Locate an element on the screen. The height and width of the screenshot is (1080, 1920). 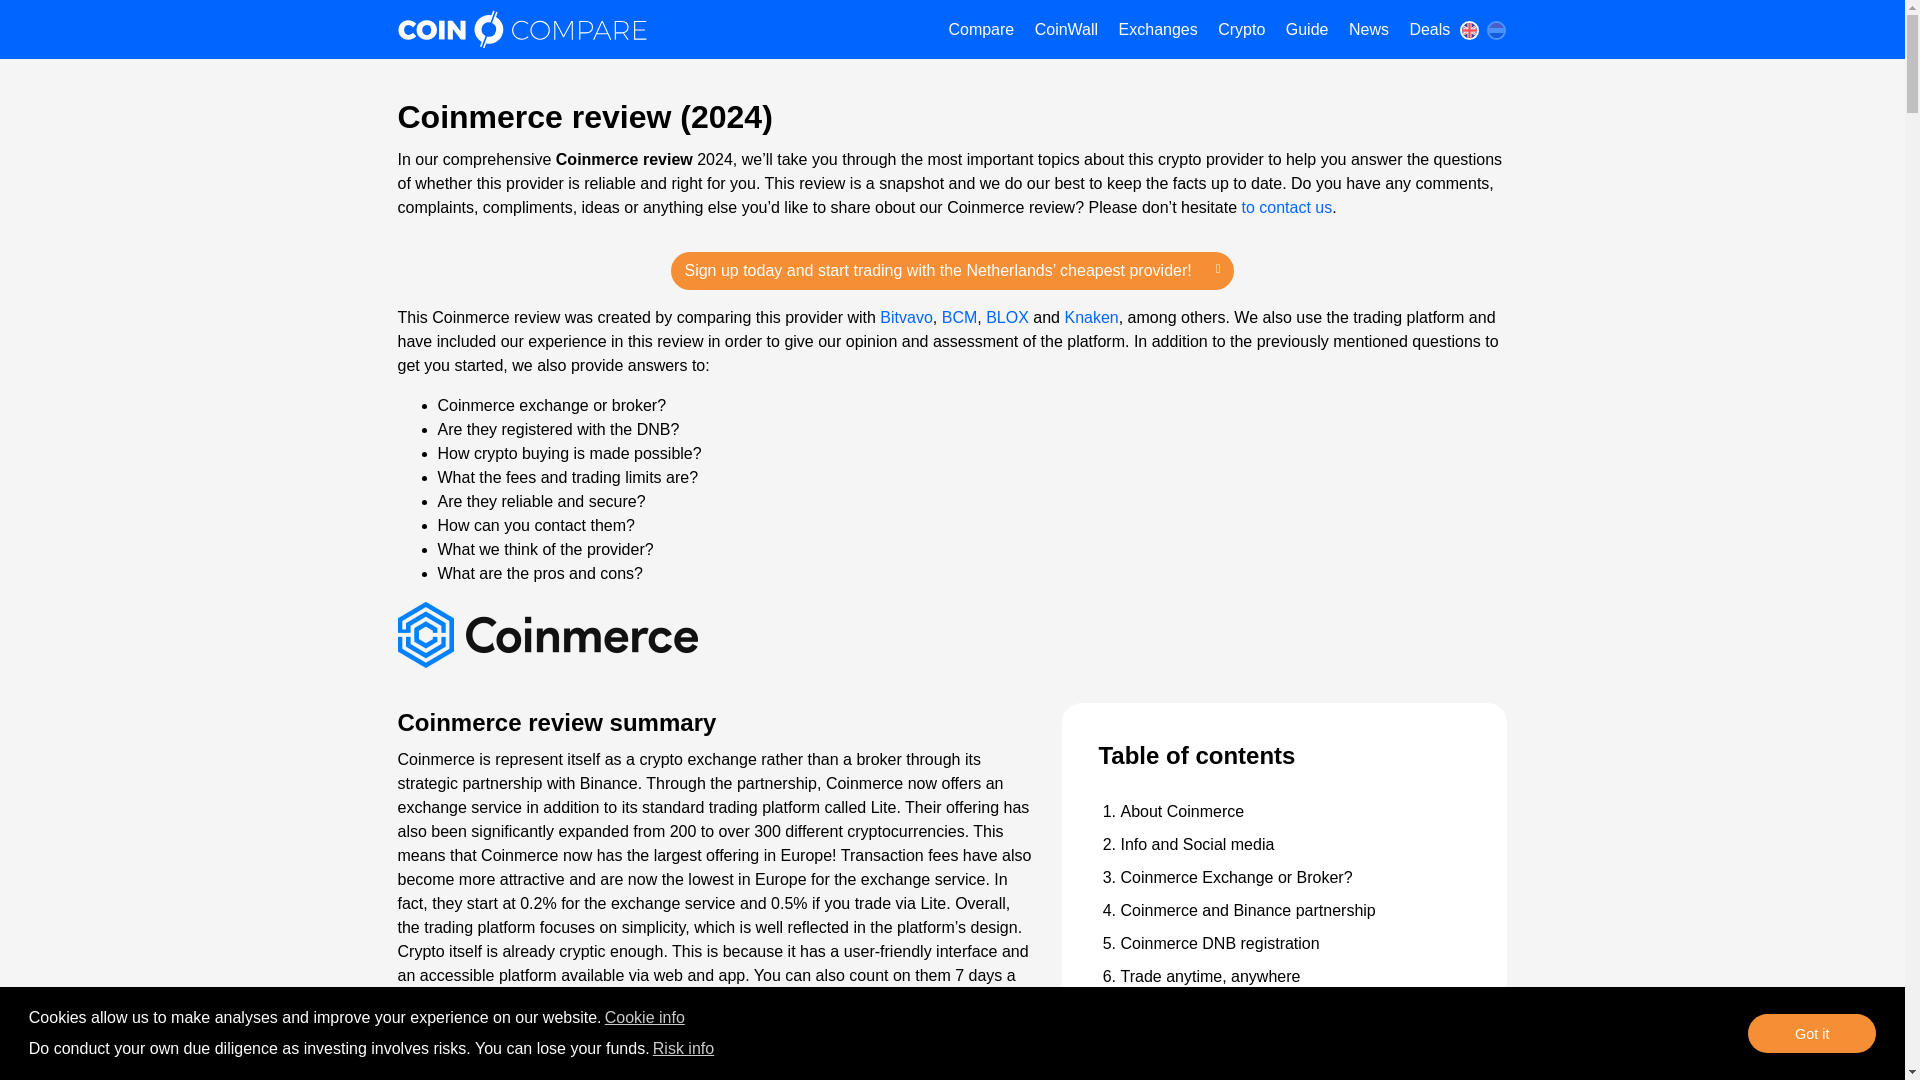
Cookie info is located at coordinates (644, 1018).